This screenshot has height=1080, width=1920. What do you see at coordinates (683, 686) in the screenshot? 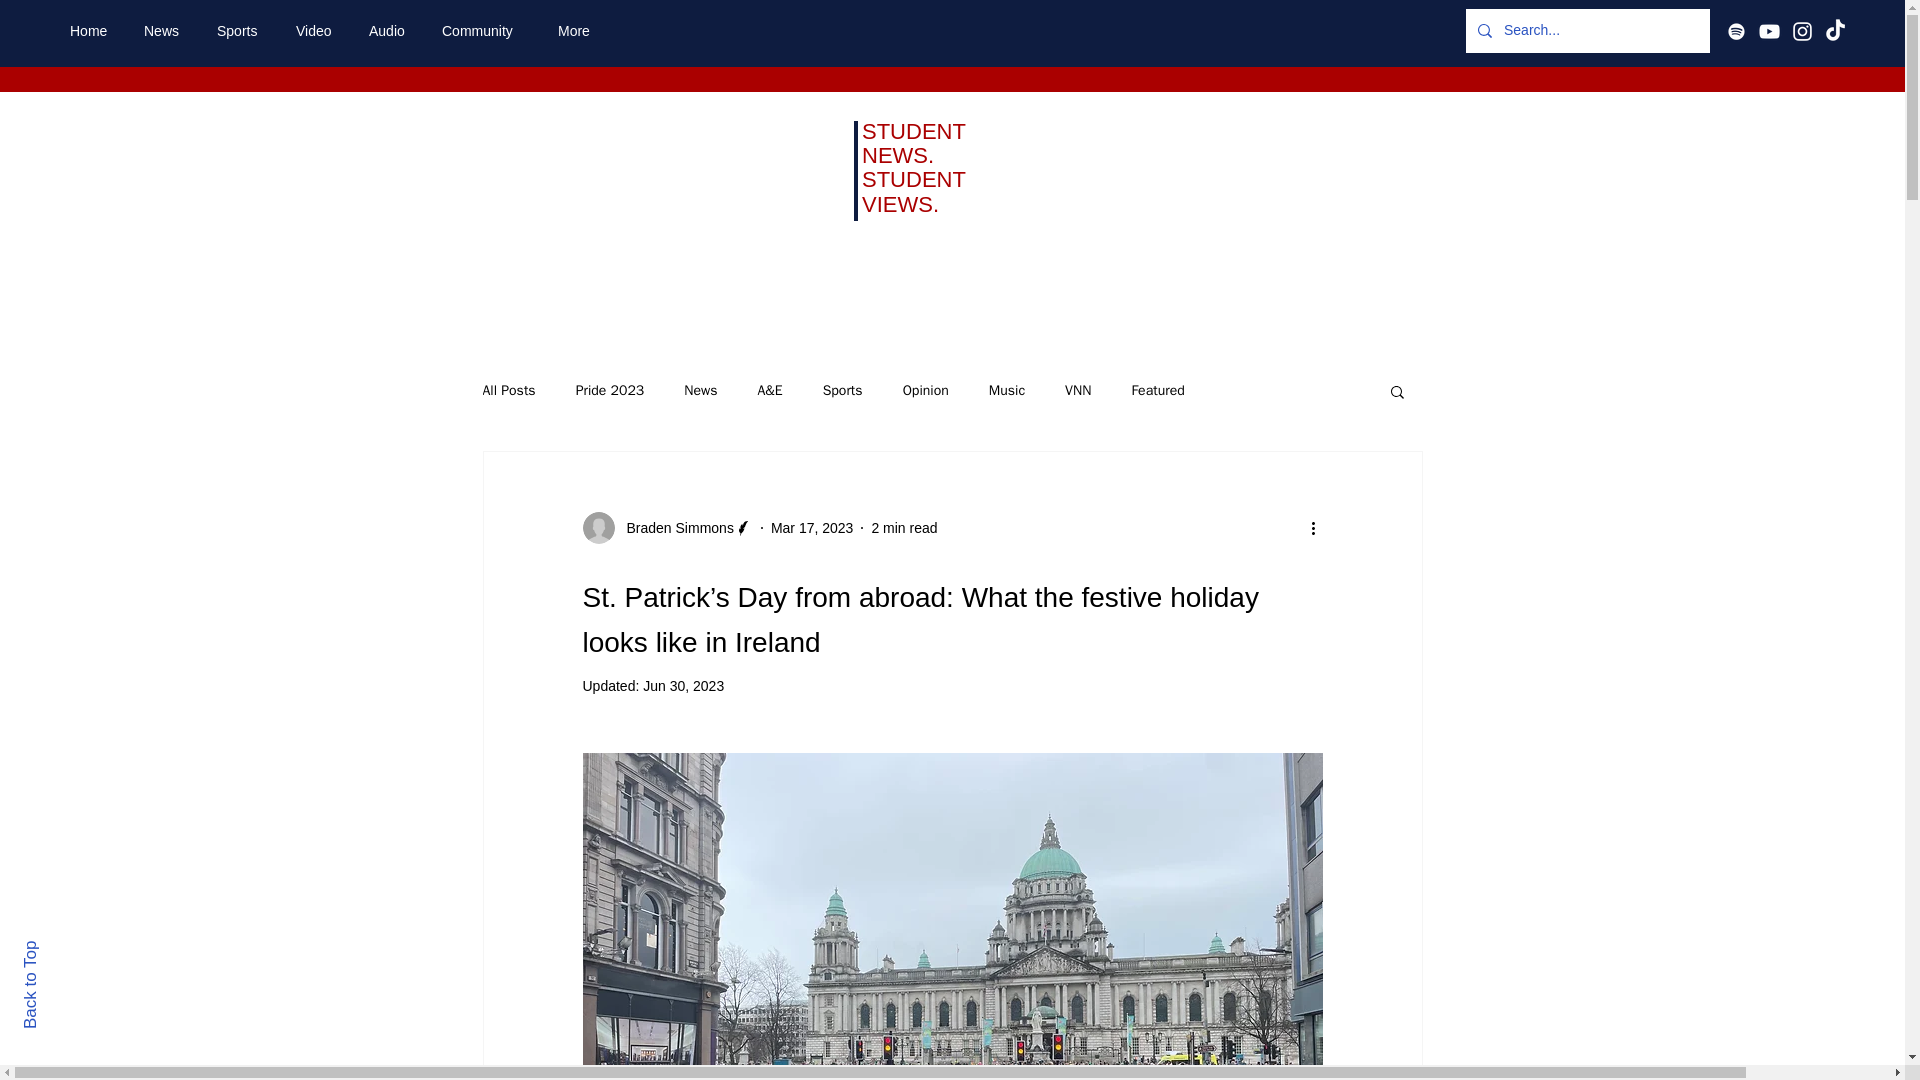
I see `Jun 30, 2023` at bounding box center [683, 686].